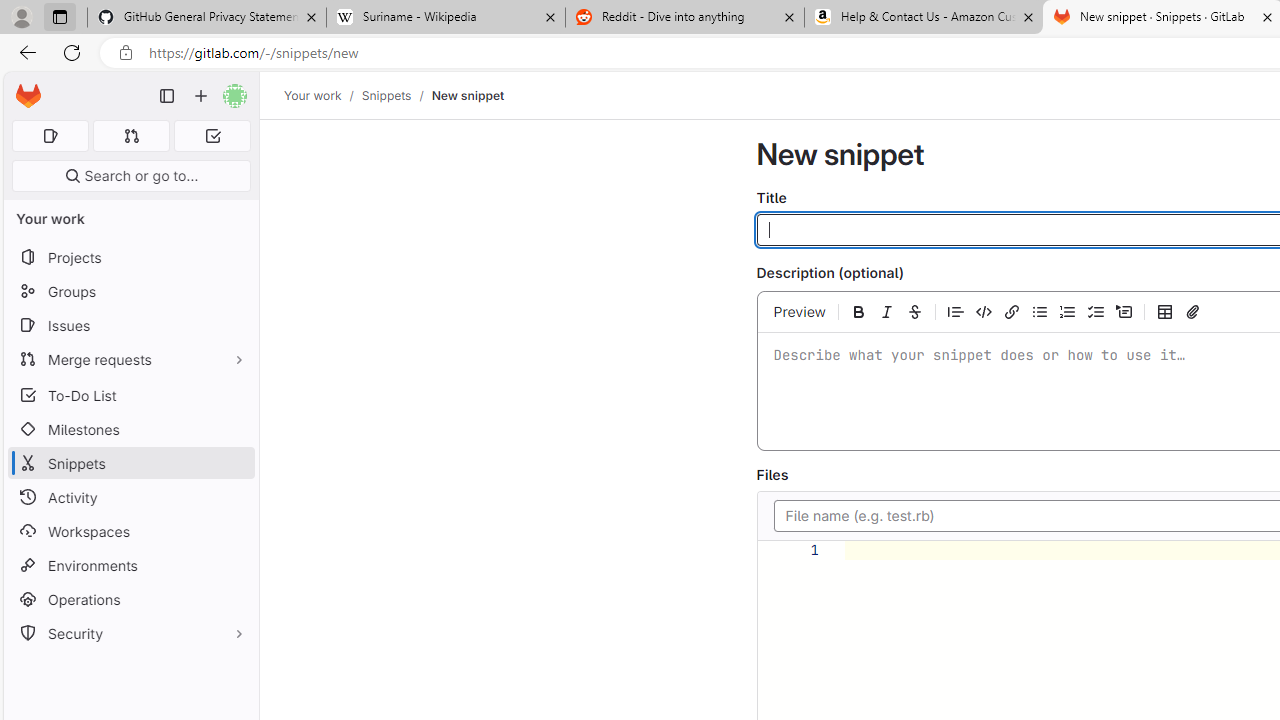 This screenshot has height=720, width=1280. What do you see at coordinates (130, 292) in the screenshot?
I see `Groups` at bounding box center [130, 292].